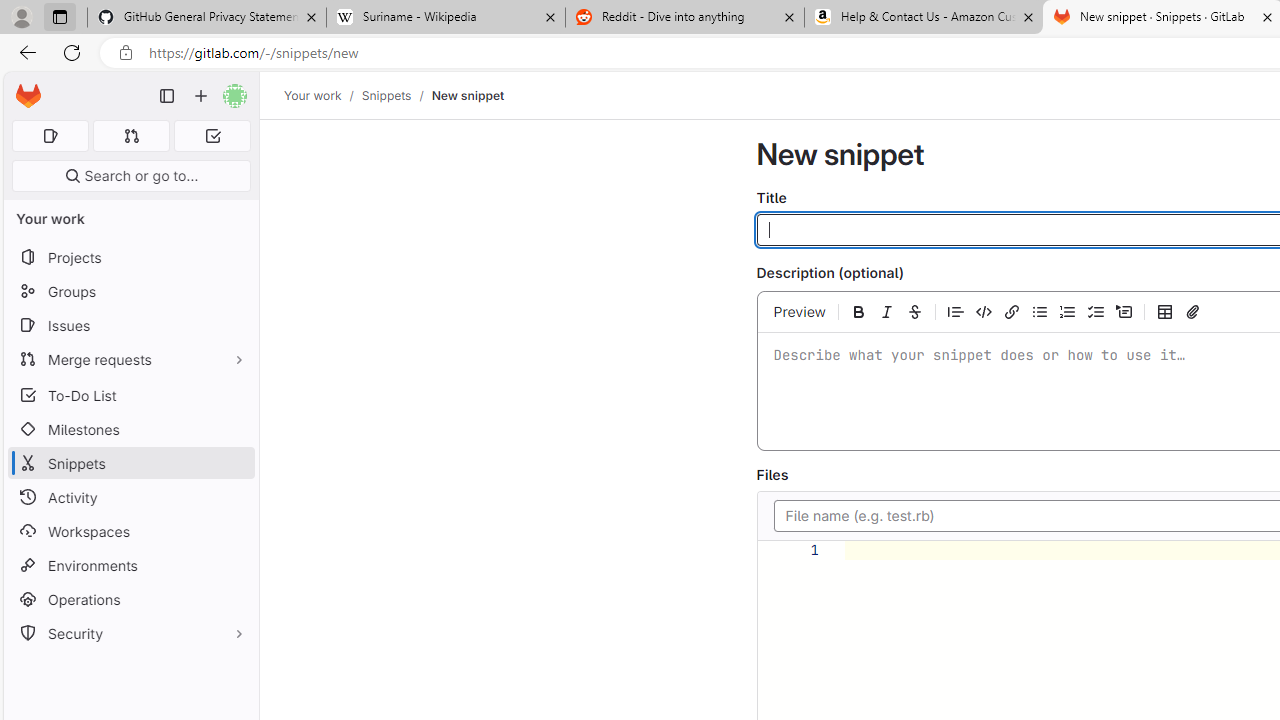 This screenshot has height=720, width=1280. What do you see at coordinates (130, 292) in the screenshot?
I see `Groups` at bounding box center [130, 292].